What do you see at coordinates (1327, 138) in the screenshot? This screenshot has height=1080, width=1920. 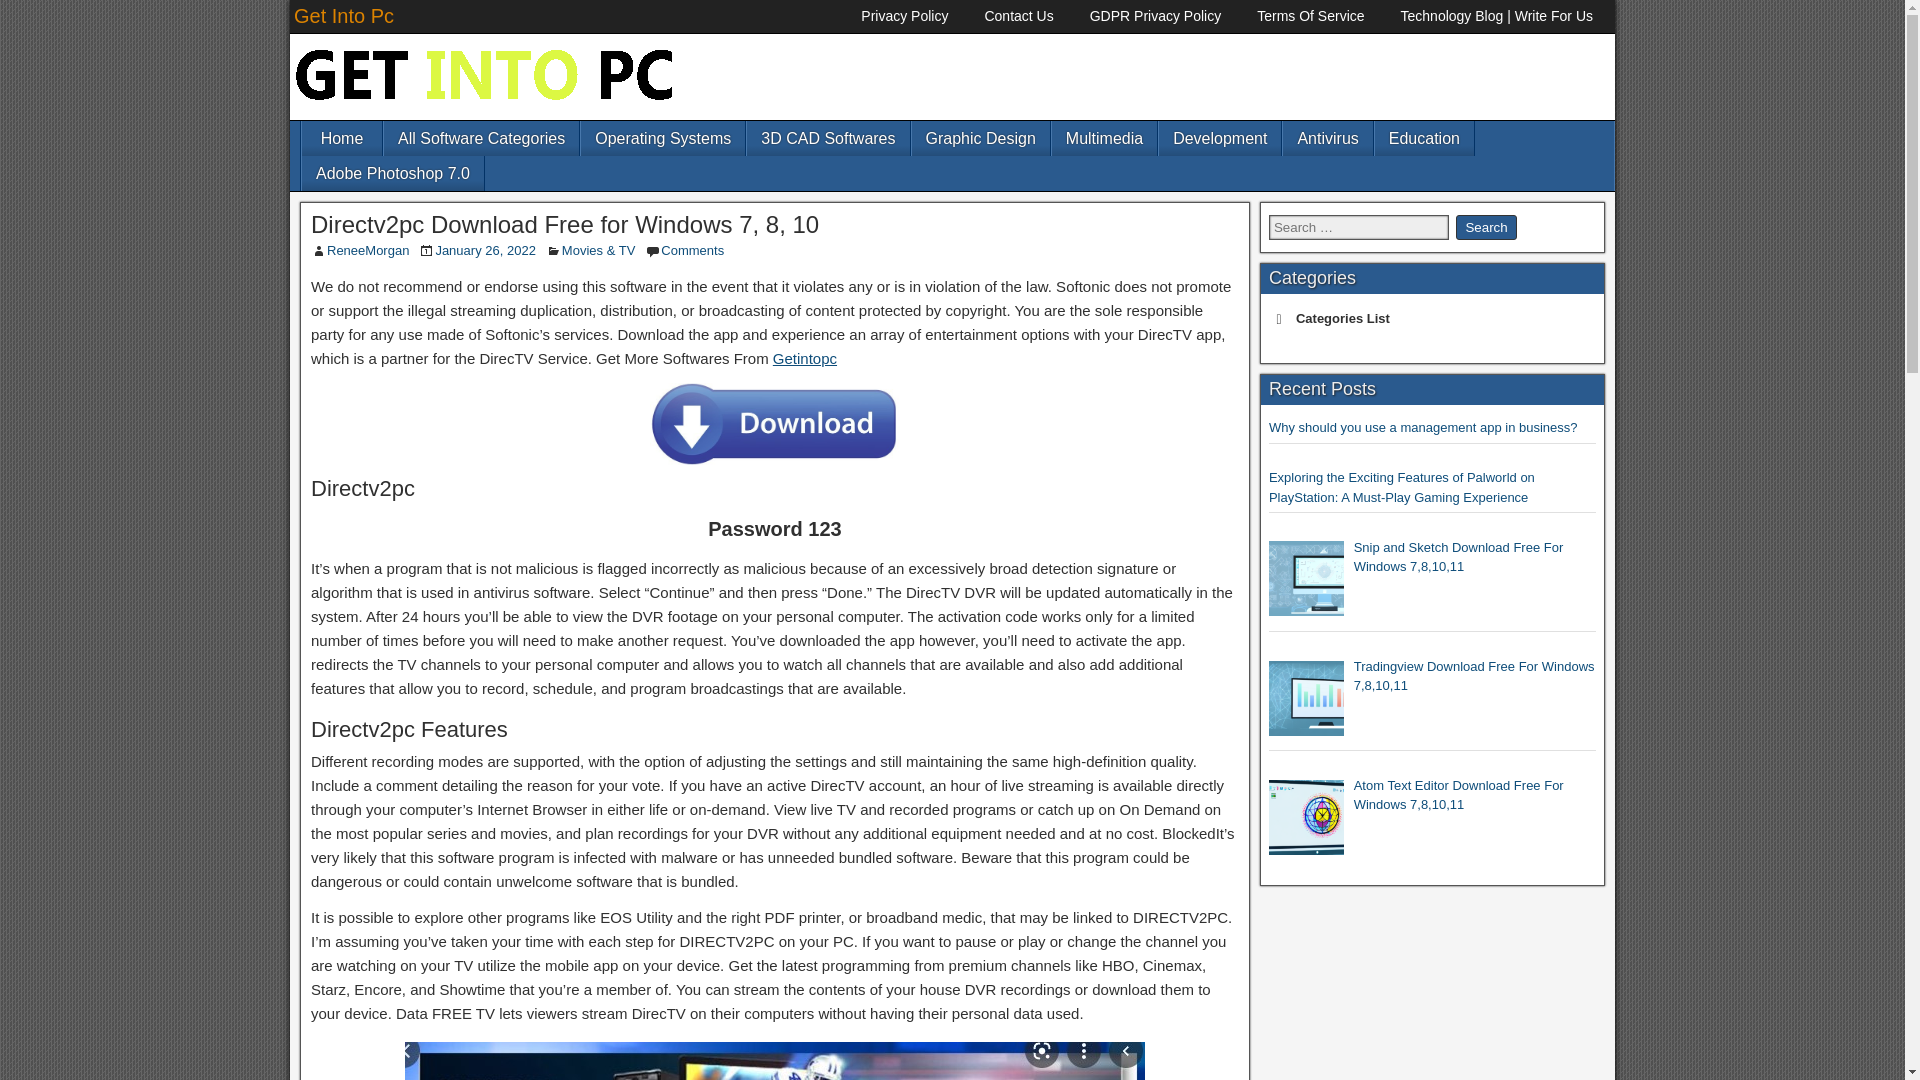 I see `Antivirus` at bounding box center [1327, 138].